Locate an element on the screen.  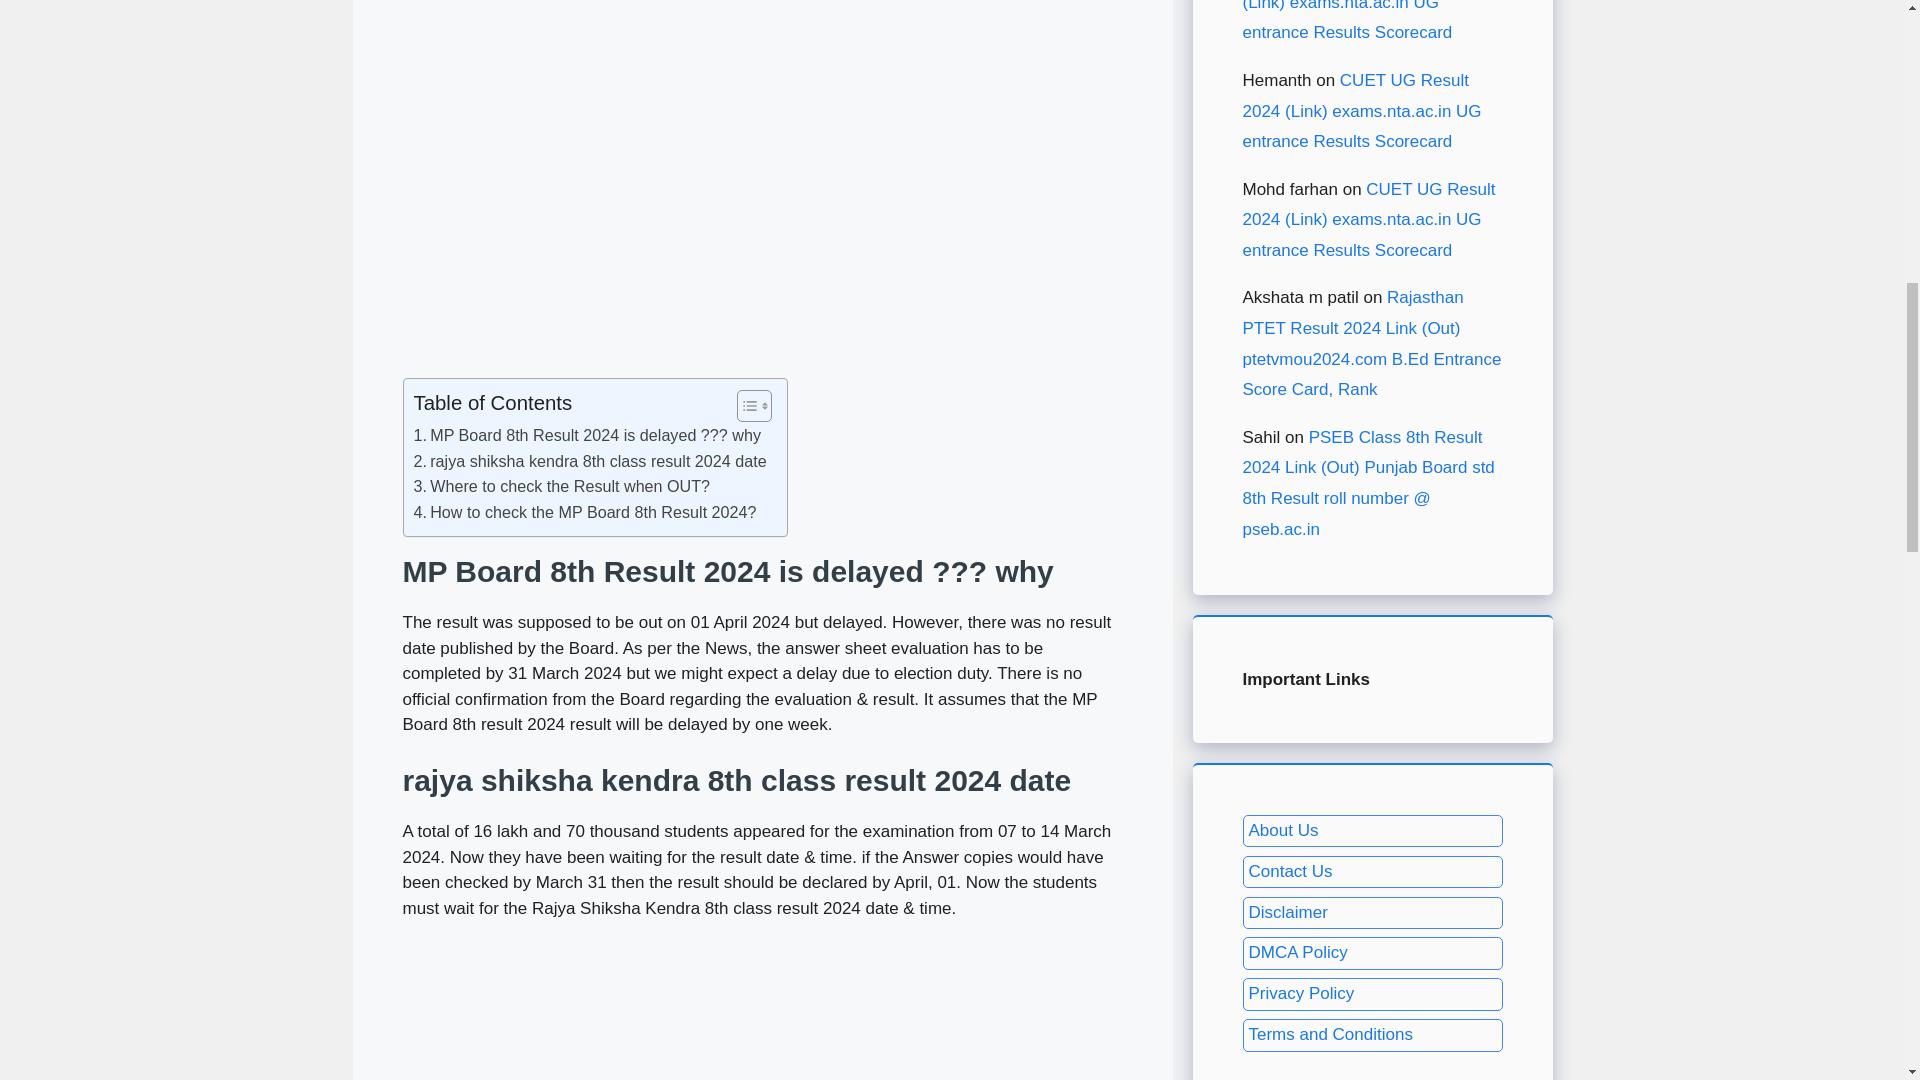
How to check the MP Board 8th Result 2024? is located at coordinates (585, 512).